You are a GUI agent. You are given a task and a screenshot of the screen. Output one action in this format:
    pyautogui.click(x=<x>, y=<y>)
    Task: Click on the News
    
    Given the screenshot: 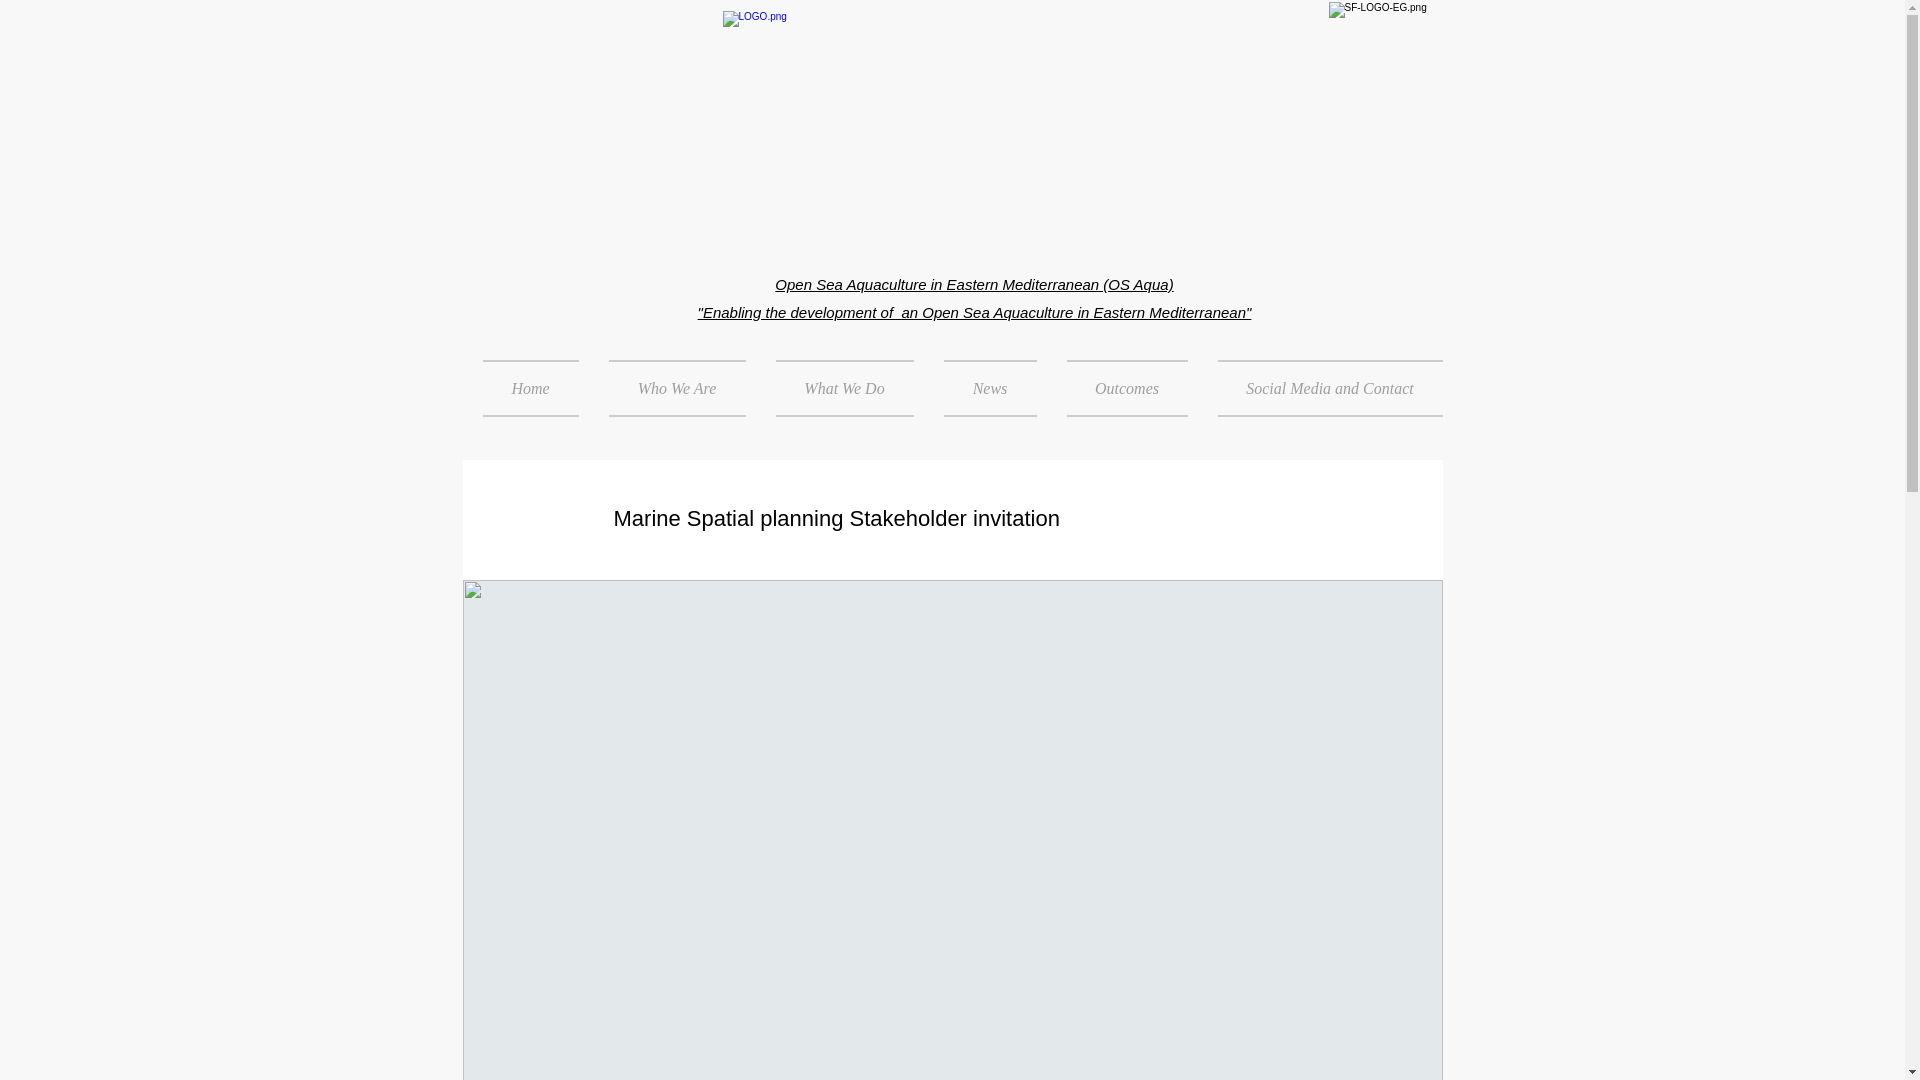 What is the action you would take?
    pyautogui.click(x=988, y=388)
    